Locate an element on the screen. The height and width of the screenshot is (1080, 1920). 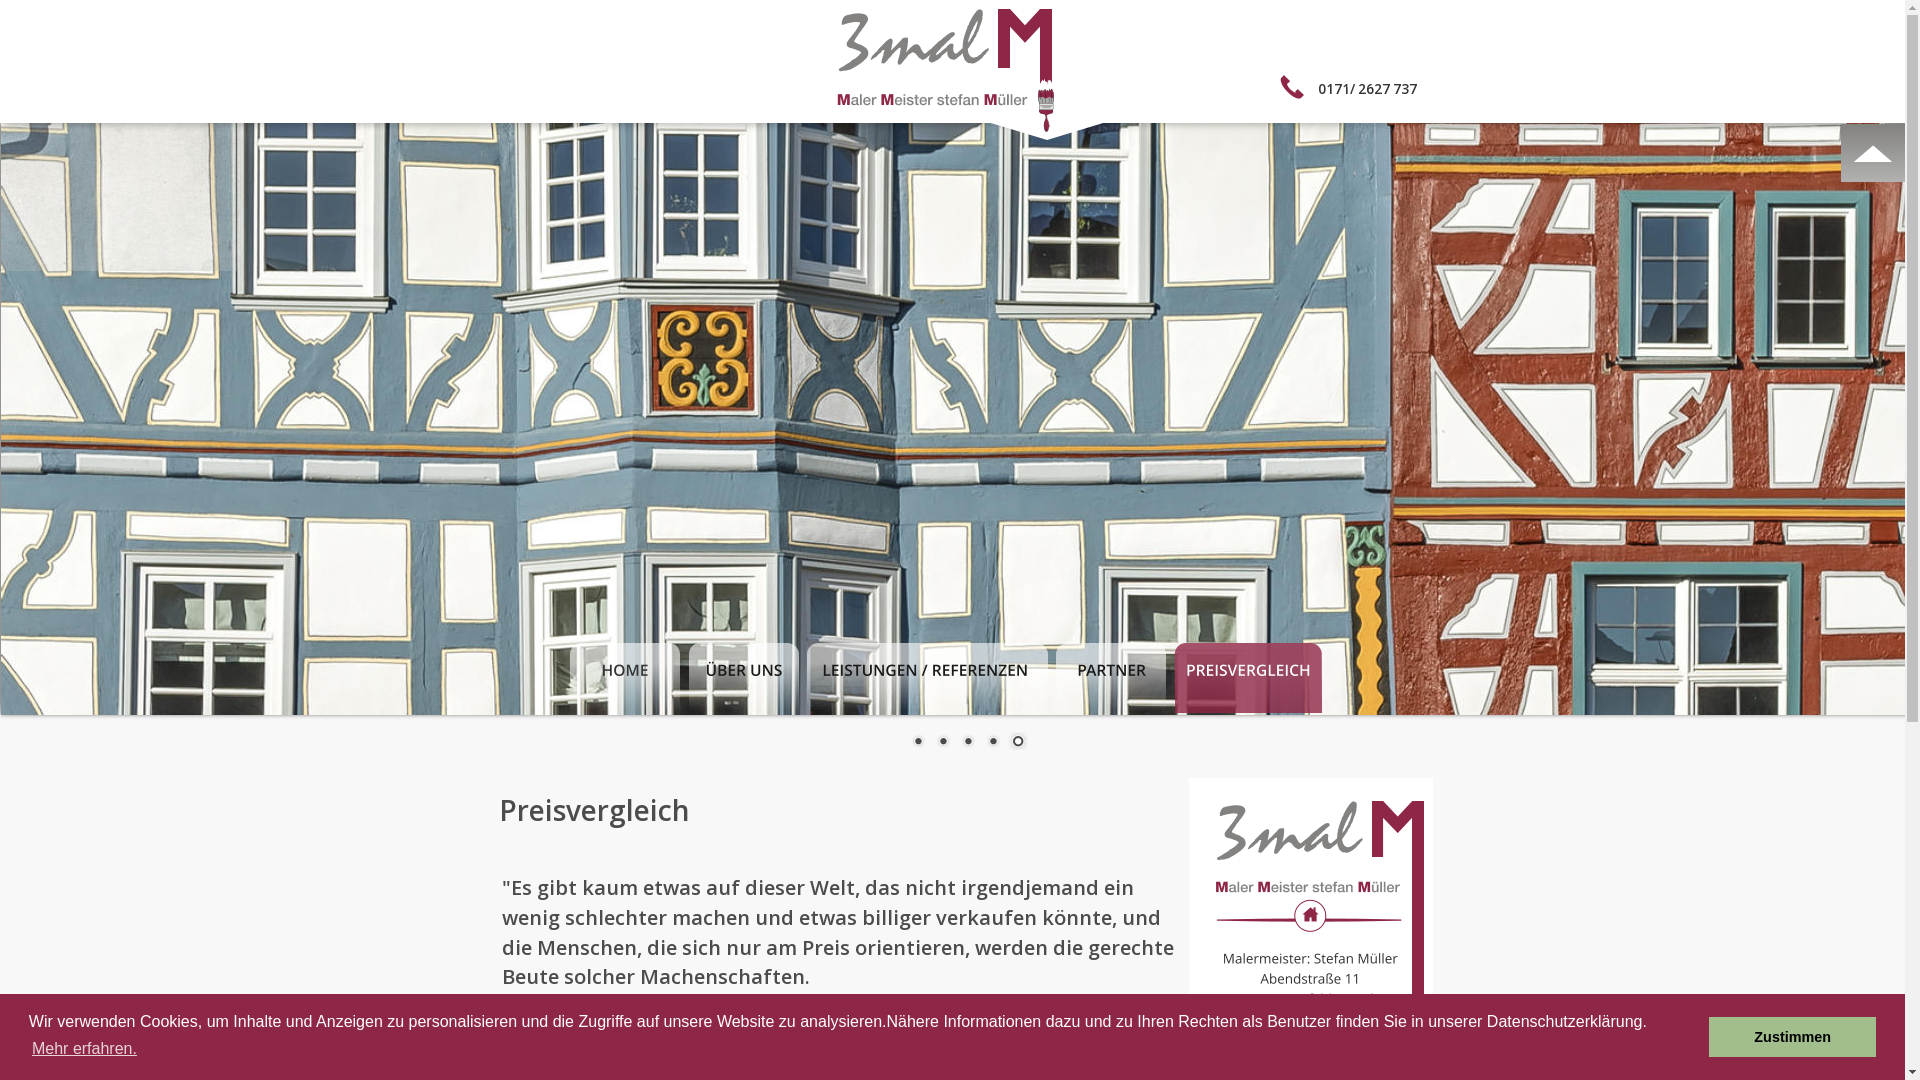
2 is located at coordinates (943, 743).